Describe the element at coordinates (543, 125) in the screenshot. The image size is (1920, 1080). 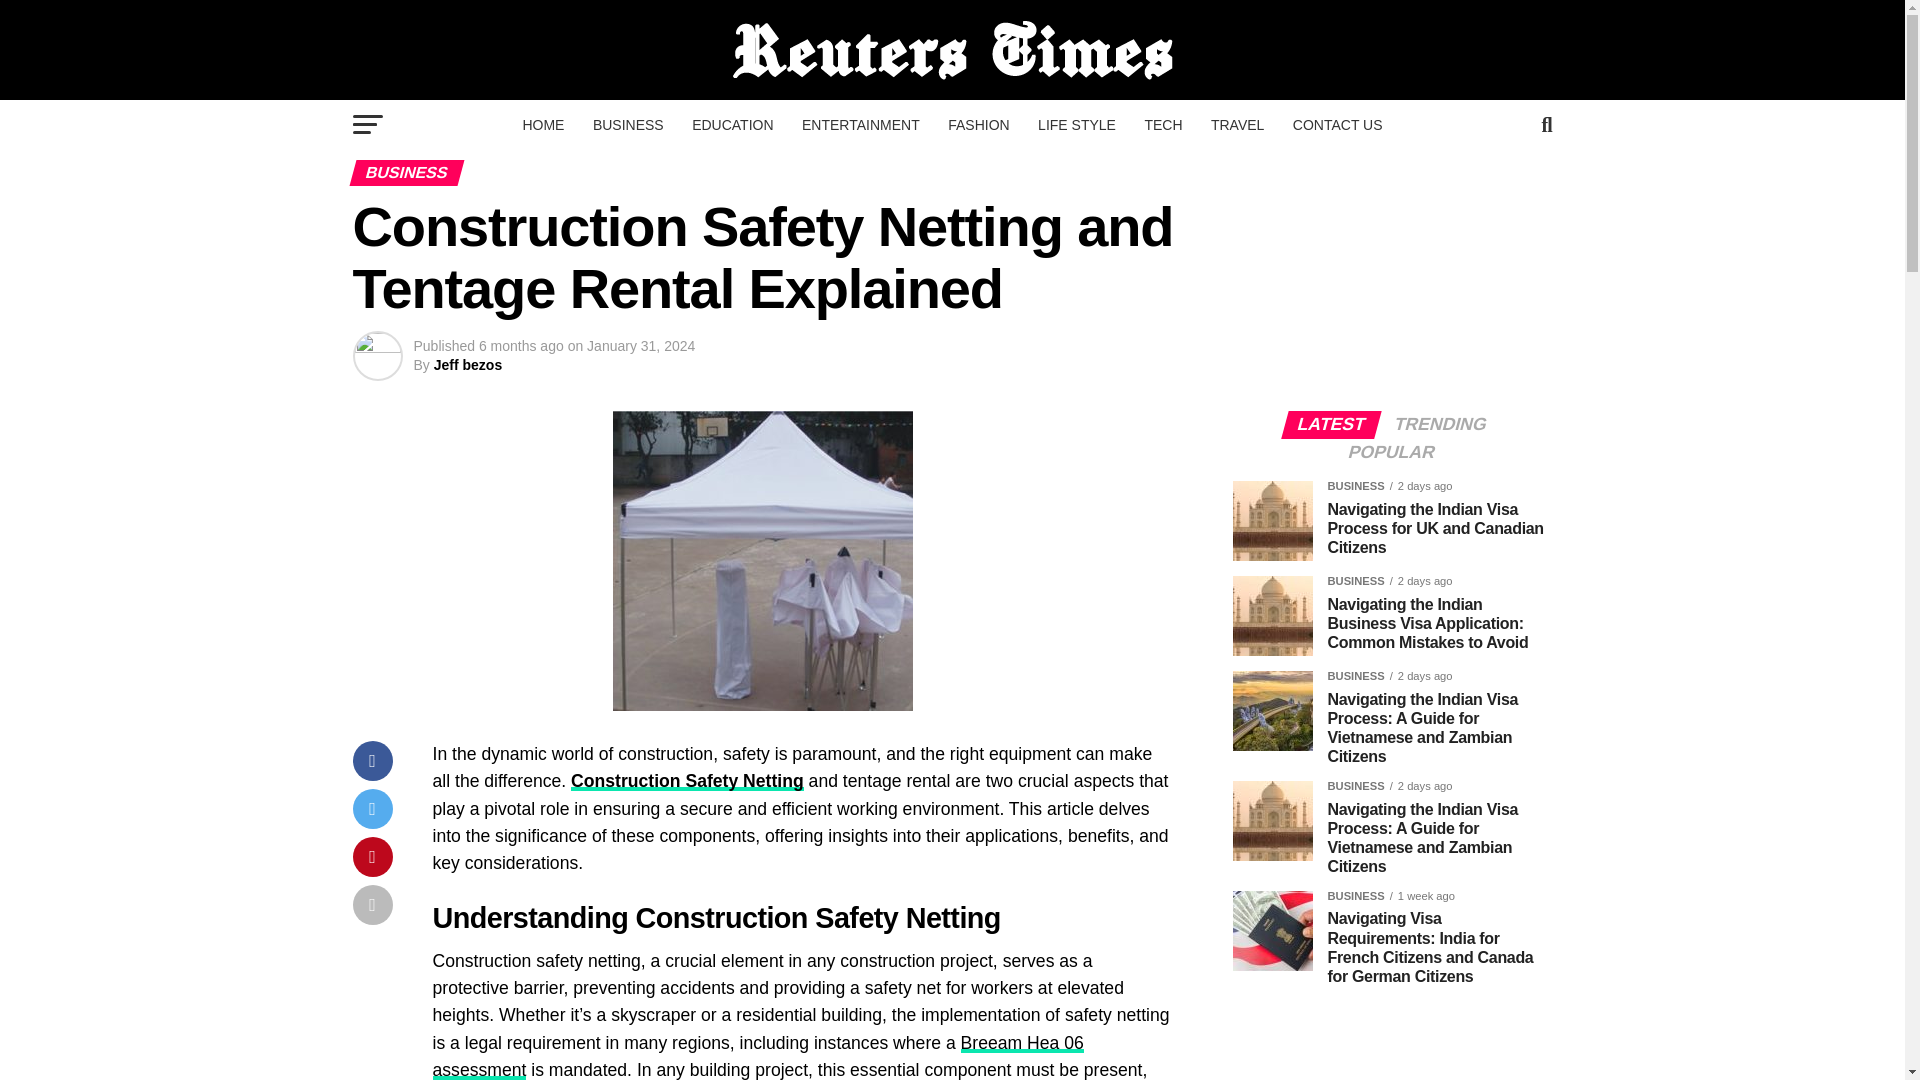
I see `HOME` at that location.